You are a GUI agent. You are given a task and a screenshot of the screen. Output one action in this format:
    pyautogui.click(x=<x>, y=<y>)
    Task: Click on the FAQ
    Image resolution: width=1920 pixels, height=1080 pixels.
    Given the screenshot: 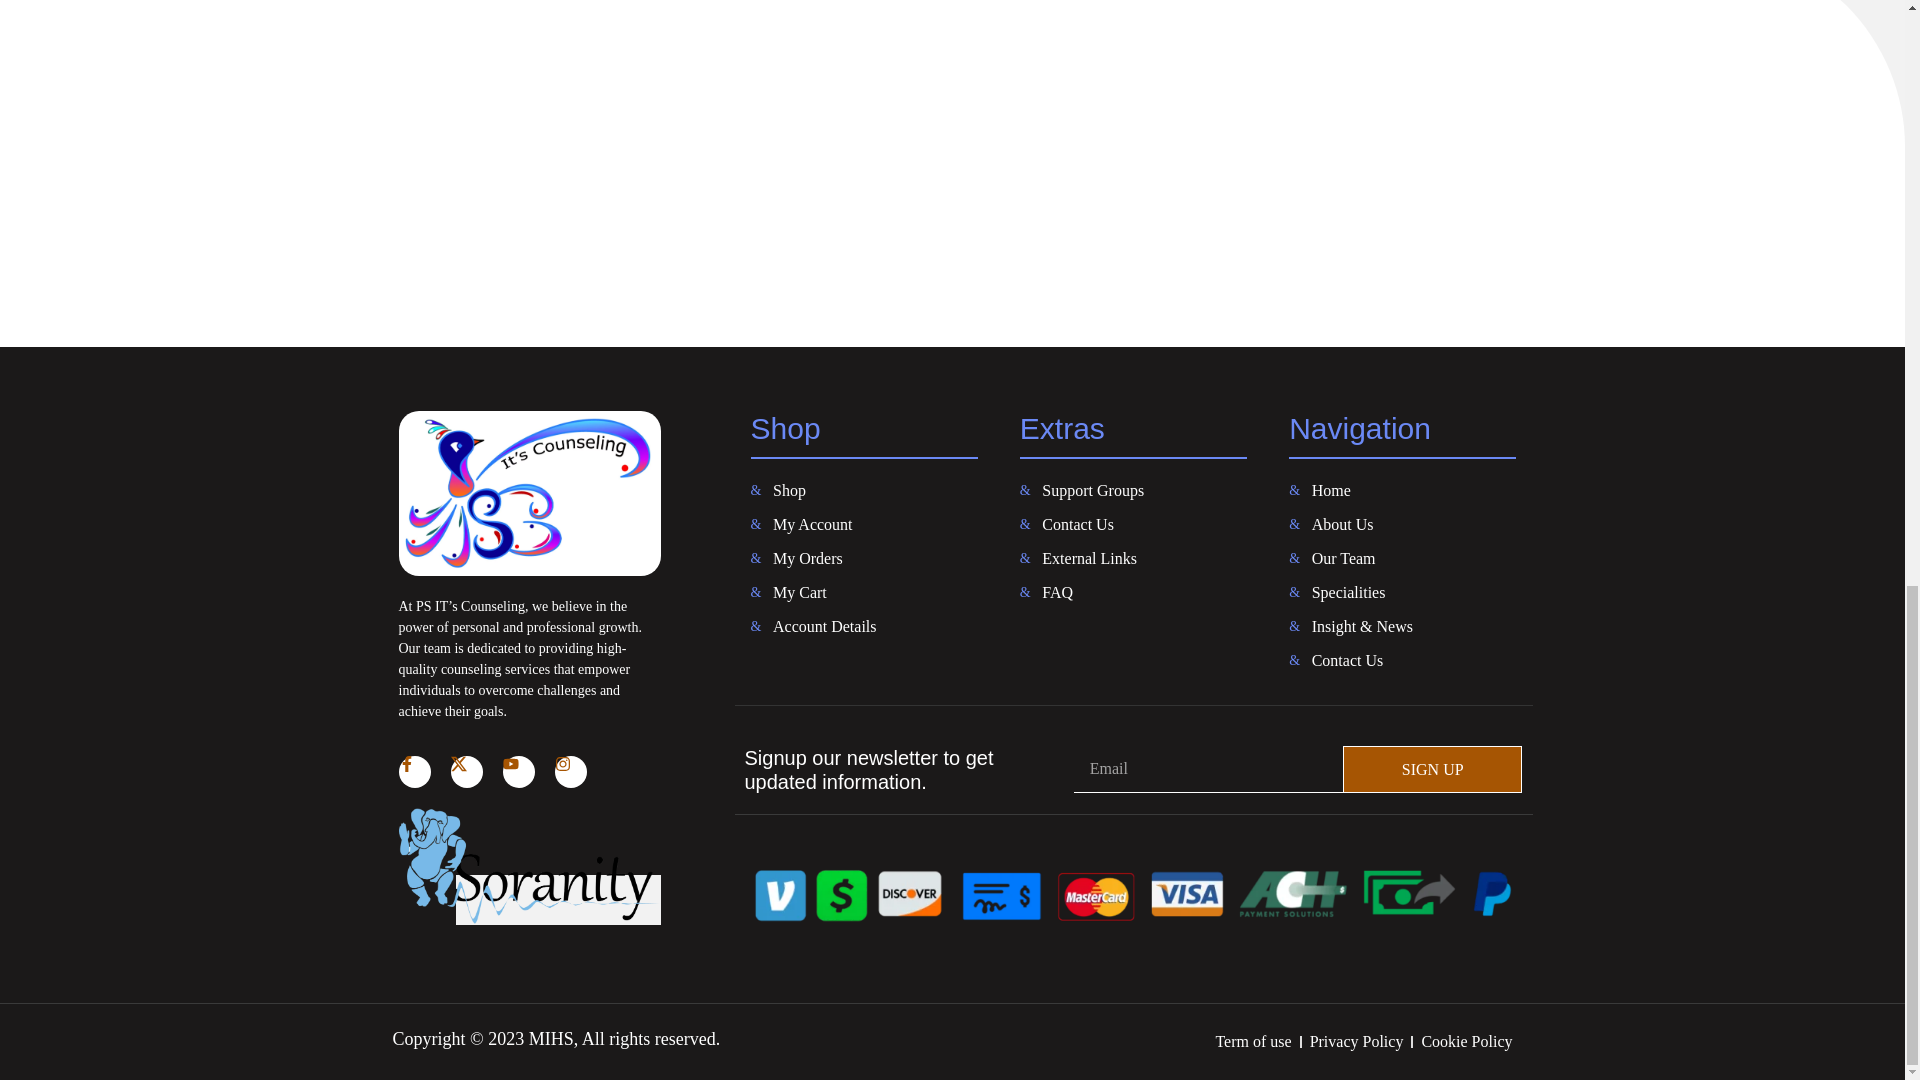 What is the action you would take?
    pyautogui.click(x=1132, y=592)
    